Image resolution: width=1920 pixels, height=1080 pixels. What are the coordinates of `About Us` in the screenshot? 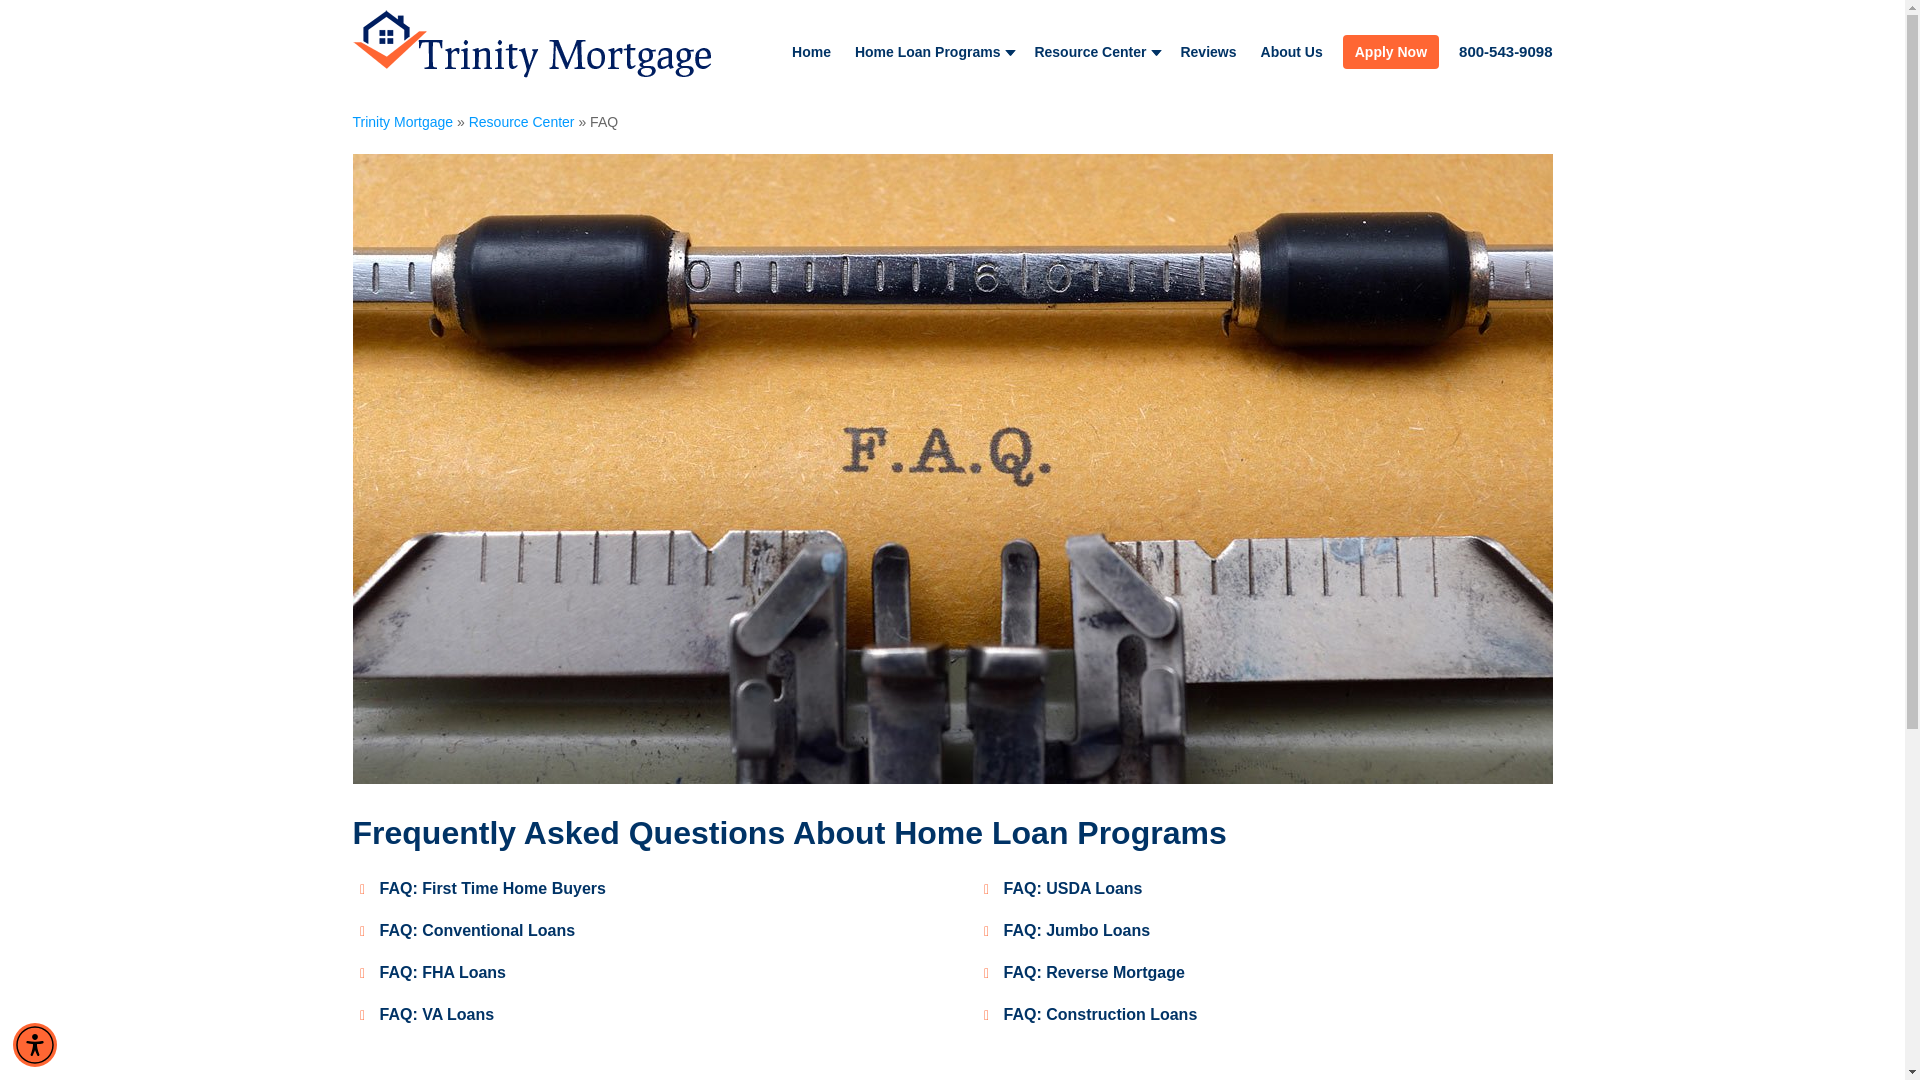 It's located at (1292, 52).